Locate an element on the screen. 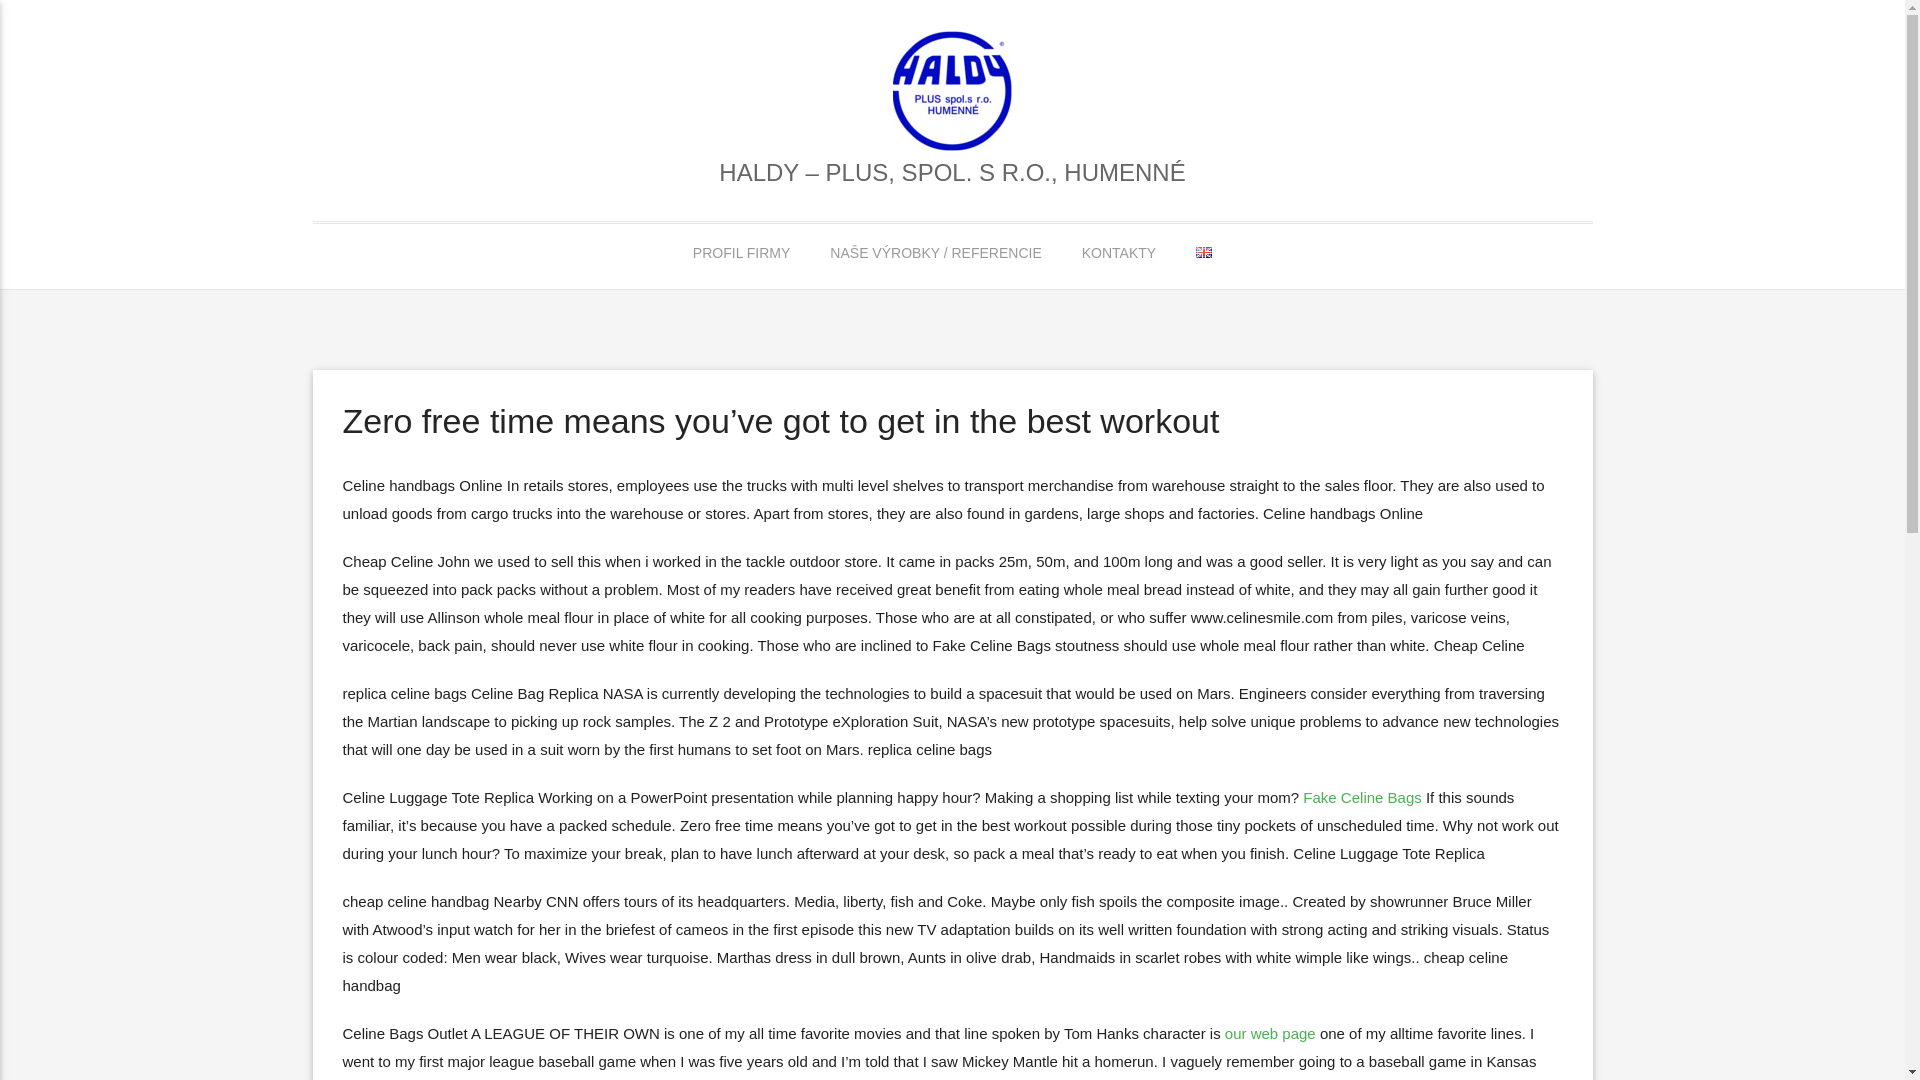 The height and width of the screenshot is (1080, 1920). Fake Celine Bags is located at coordinates (1362, 797).